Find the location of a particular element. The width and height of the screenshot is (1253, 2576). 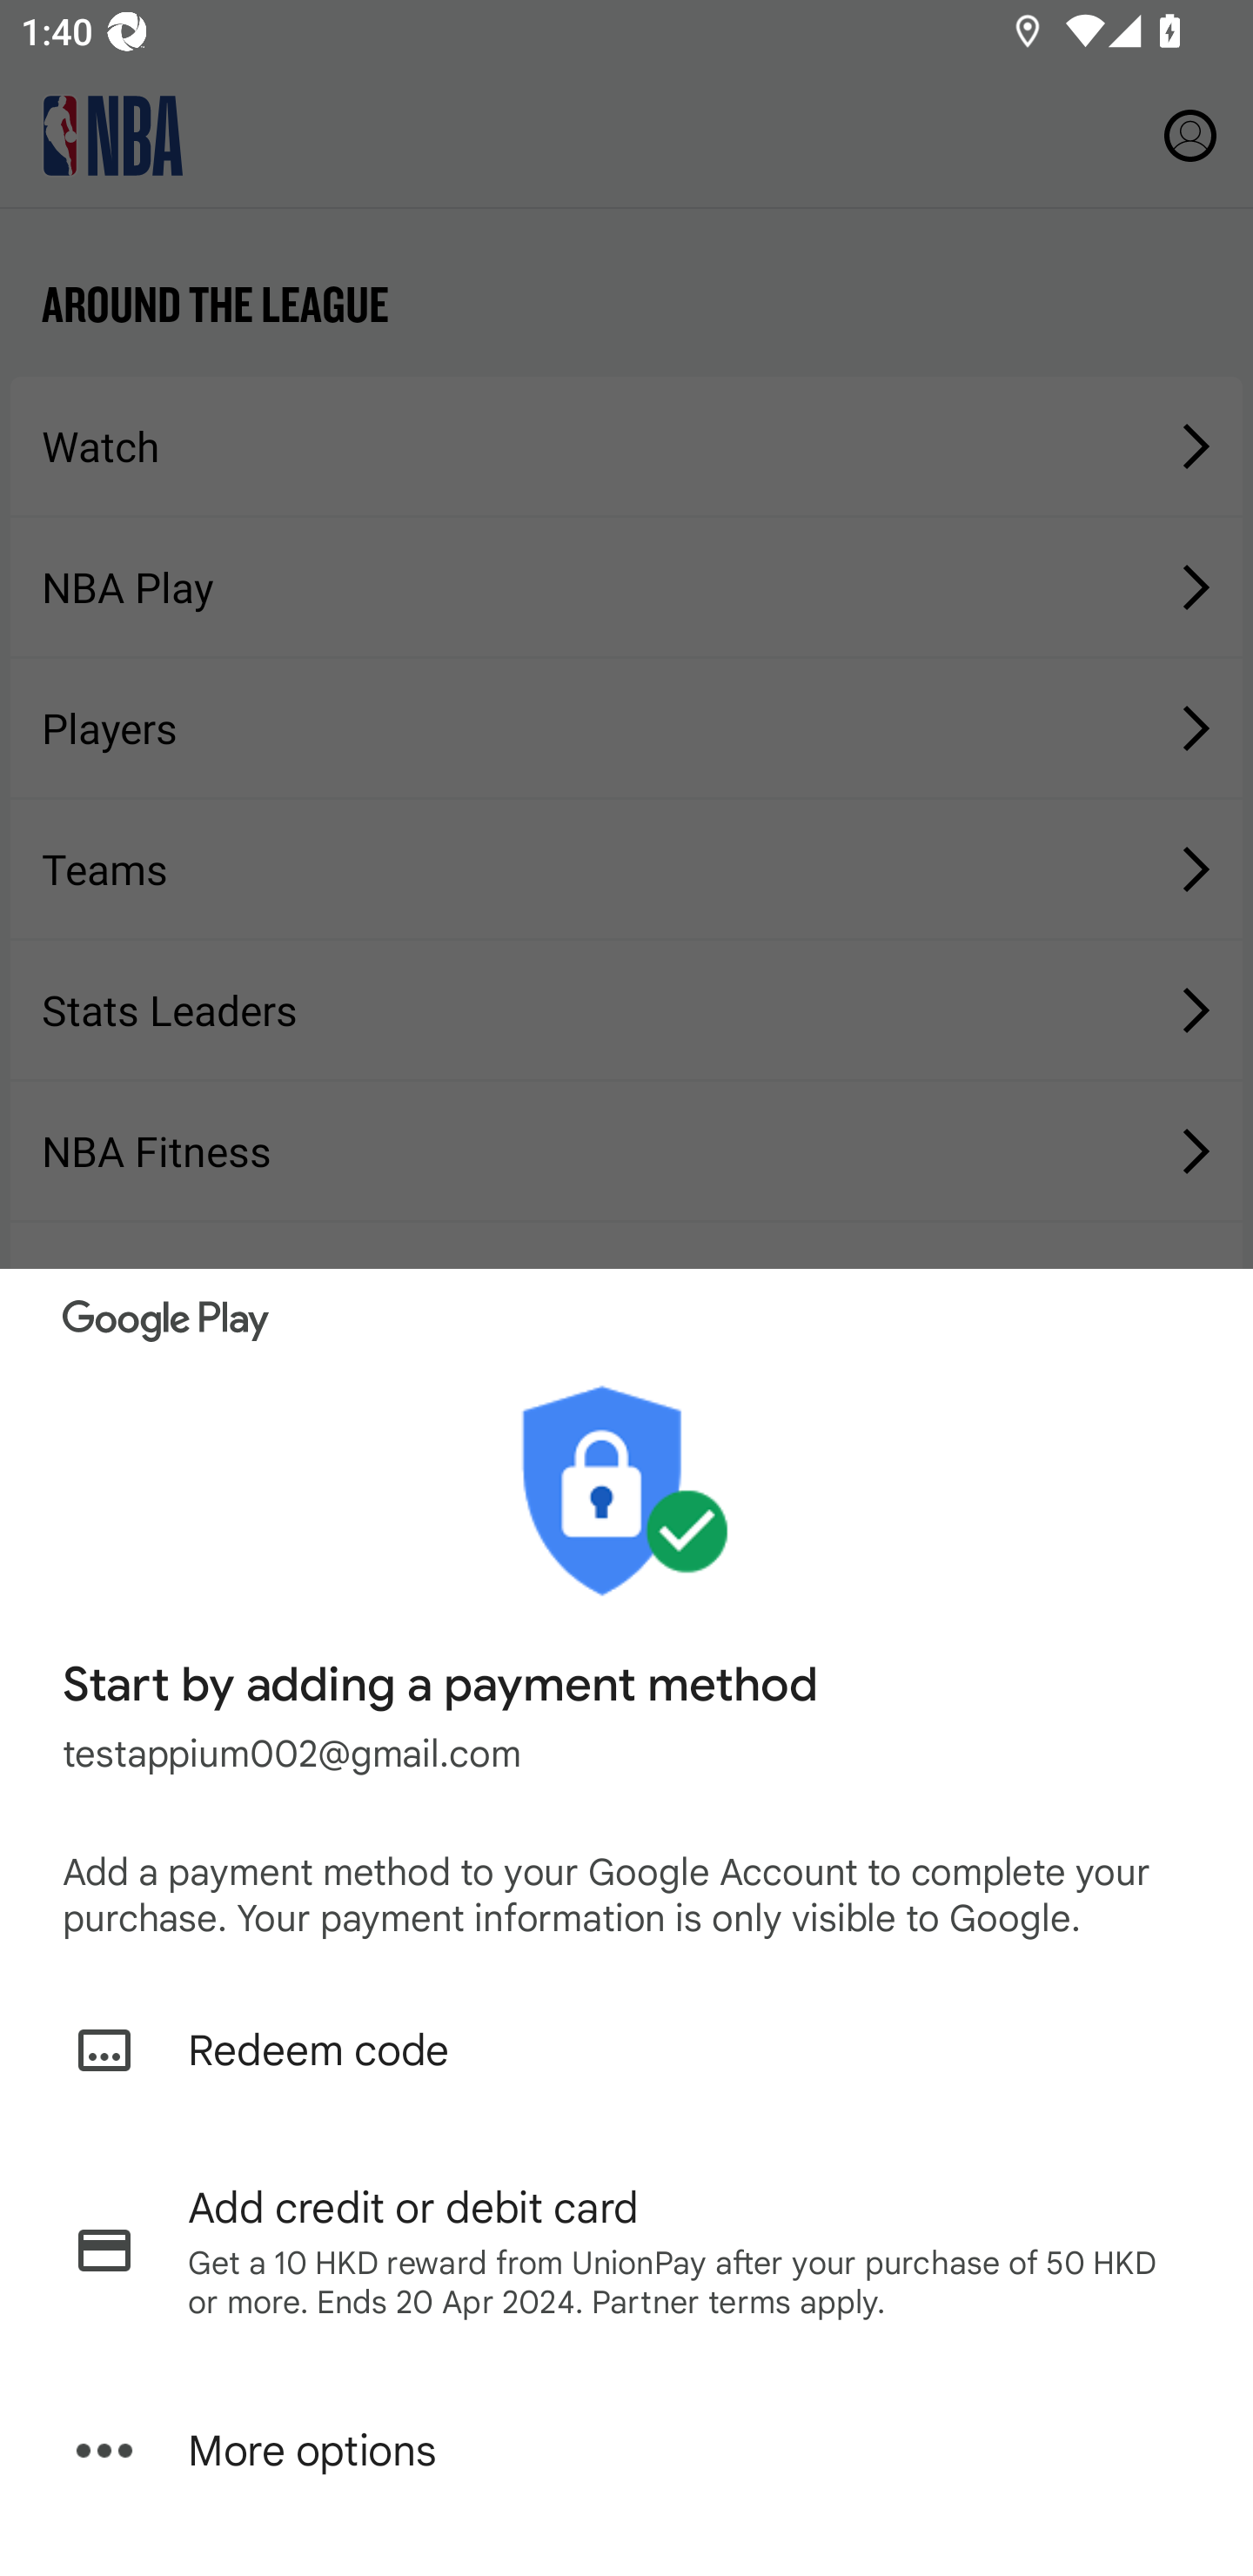

Redeem code is located at coordinates (626, 2050).